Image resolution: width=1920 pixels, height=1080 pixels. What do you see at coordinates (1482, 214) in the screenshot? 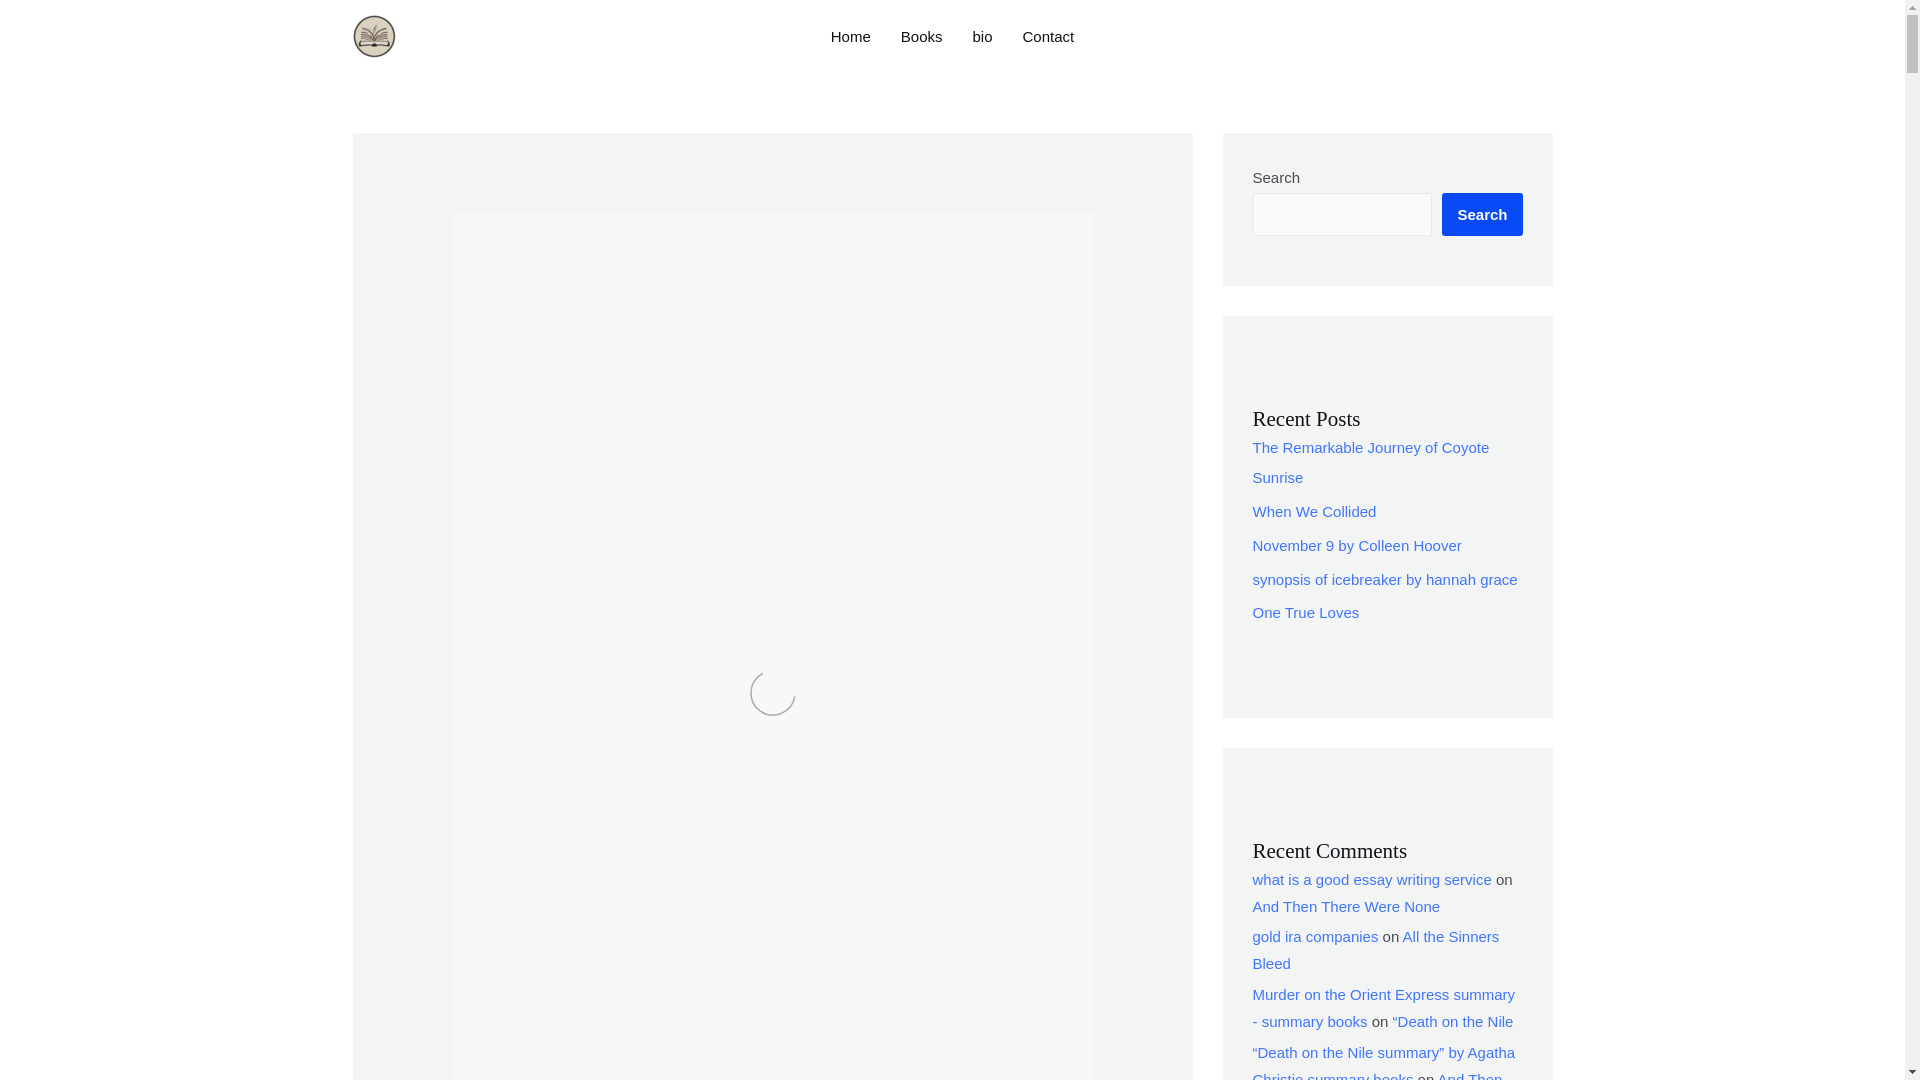
I see `Search` at bounding box center [1482, 214].